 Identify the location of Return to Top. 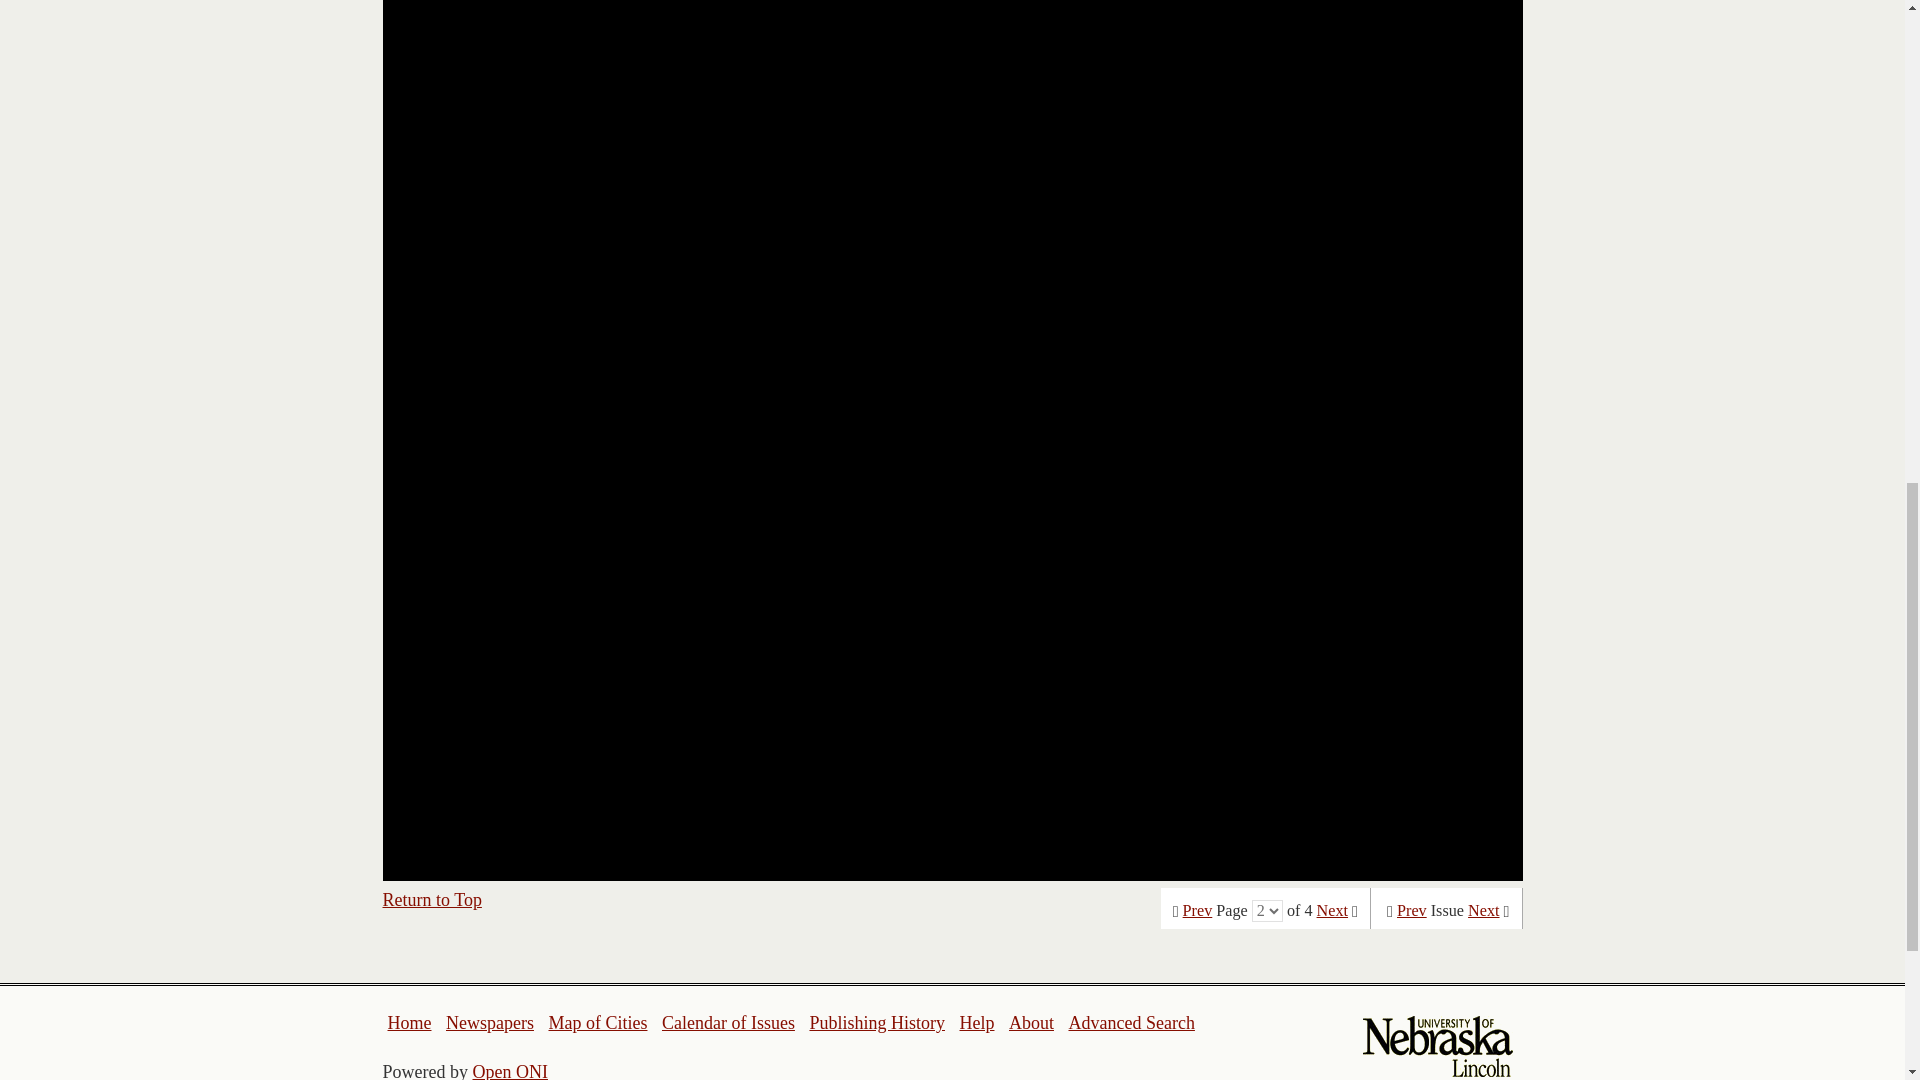
(432, 900).